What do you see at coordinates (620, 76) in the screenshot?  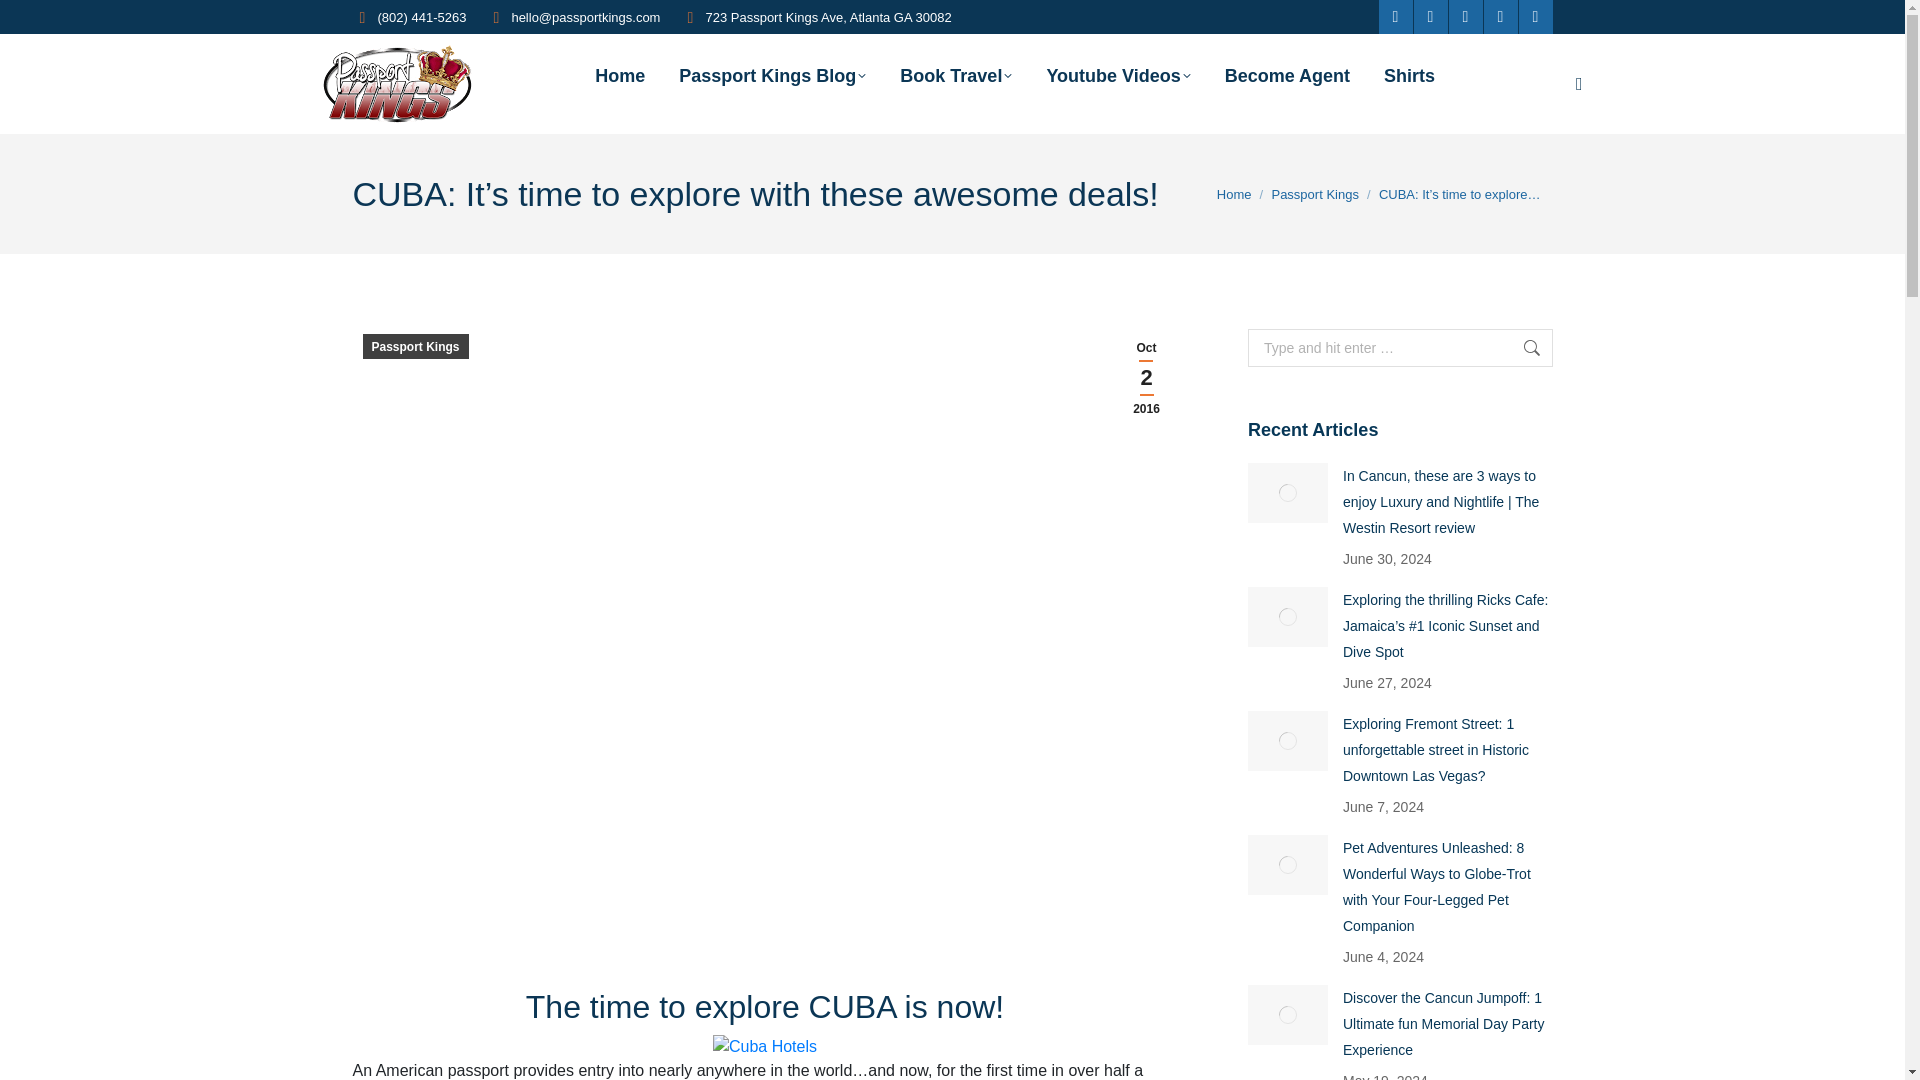 I see `Home` at bounding box center [620, 76].